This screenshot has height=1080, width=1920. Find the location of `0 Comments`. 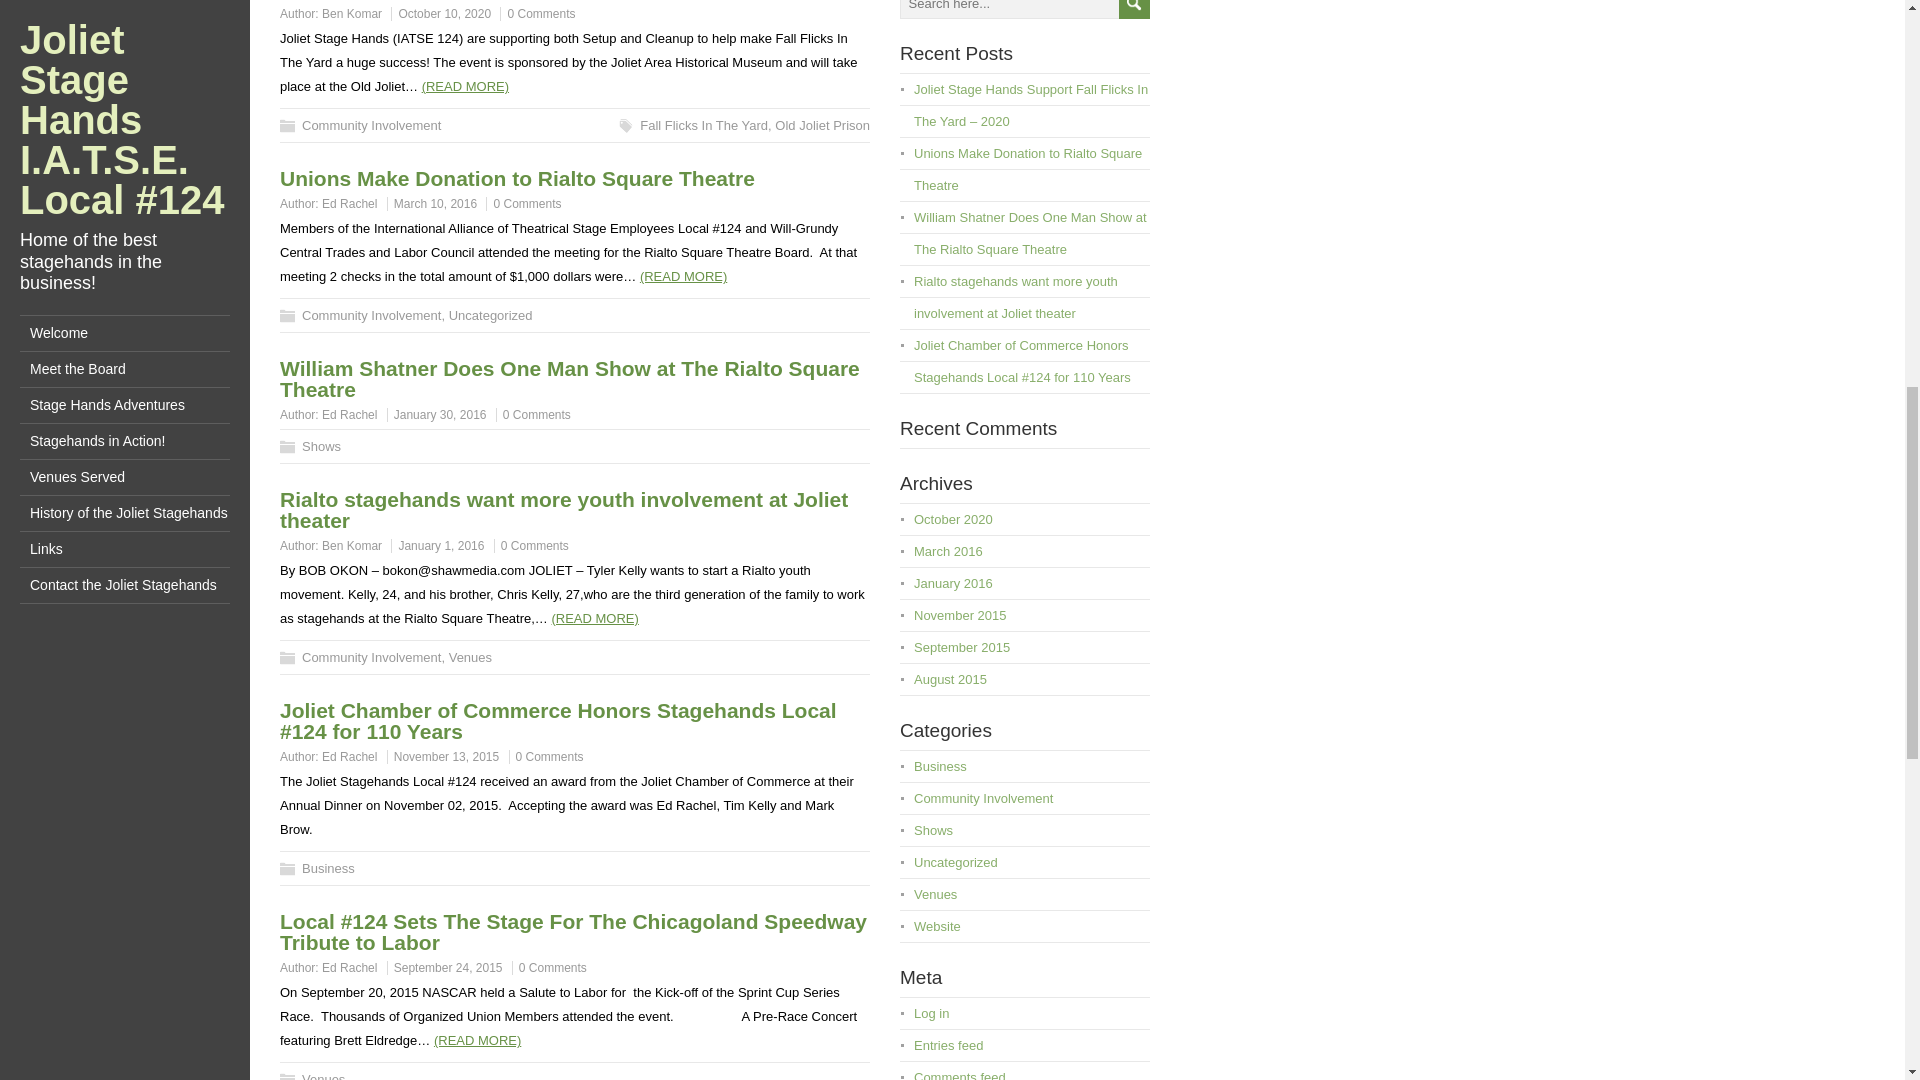

0 Comments is located at coordinates (526, 203).